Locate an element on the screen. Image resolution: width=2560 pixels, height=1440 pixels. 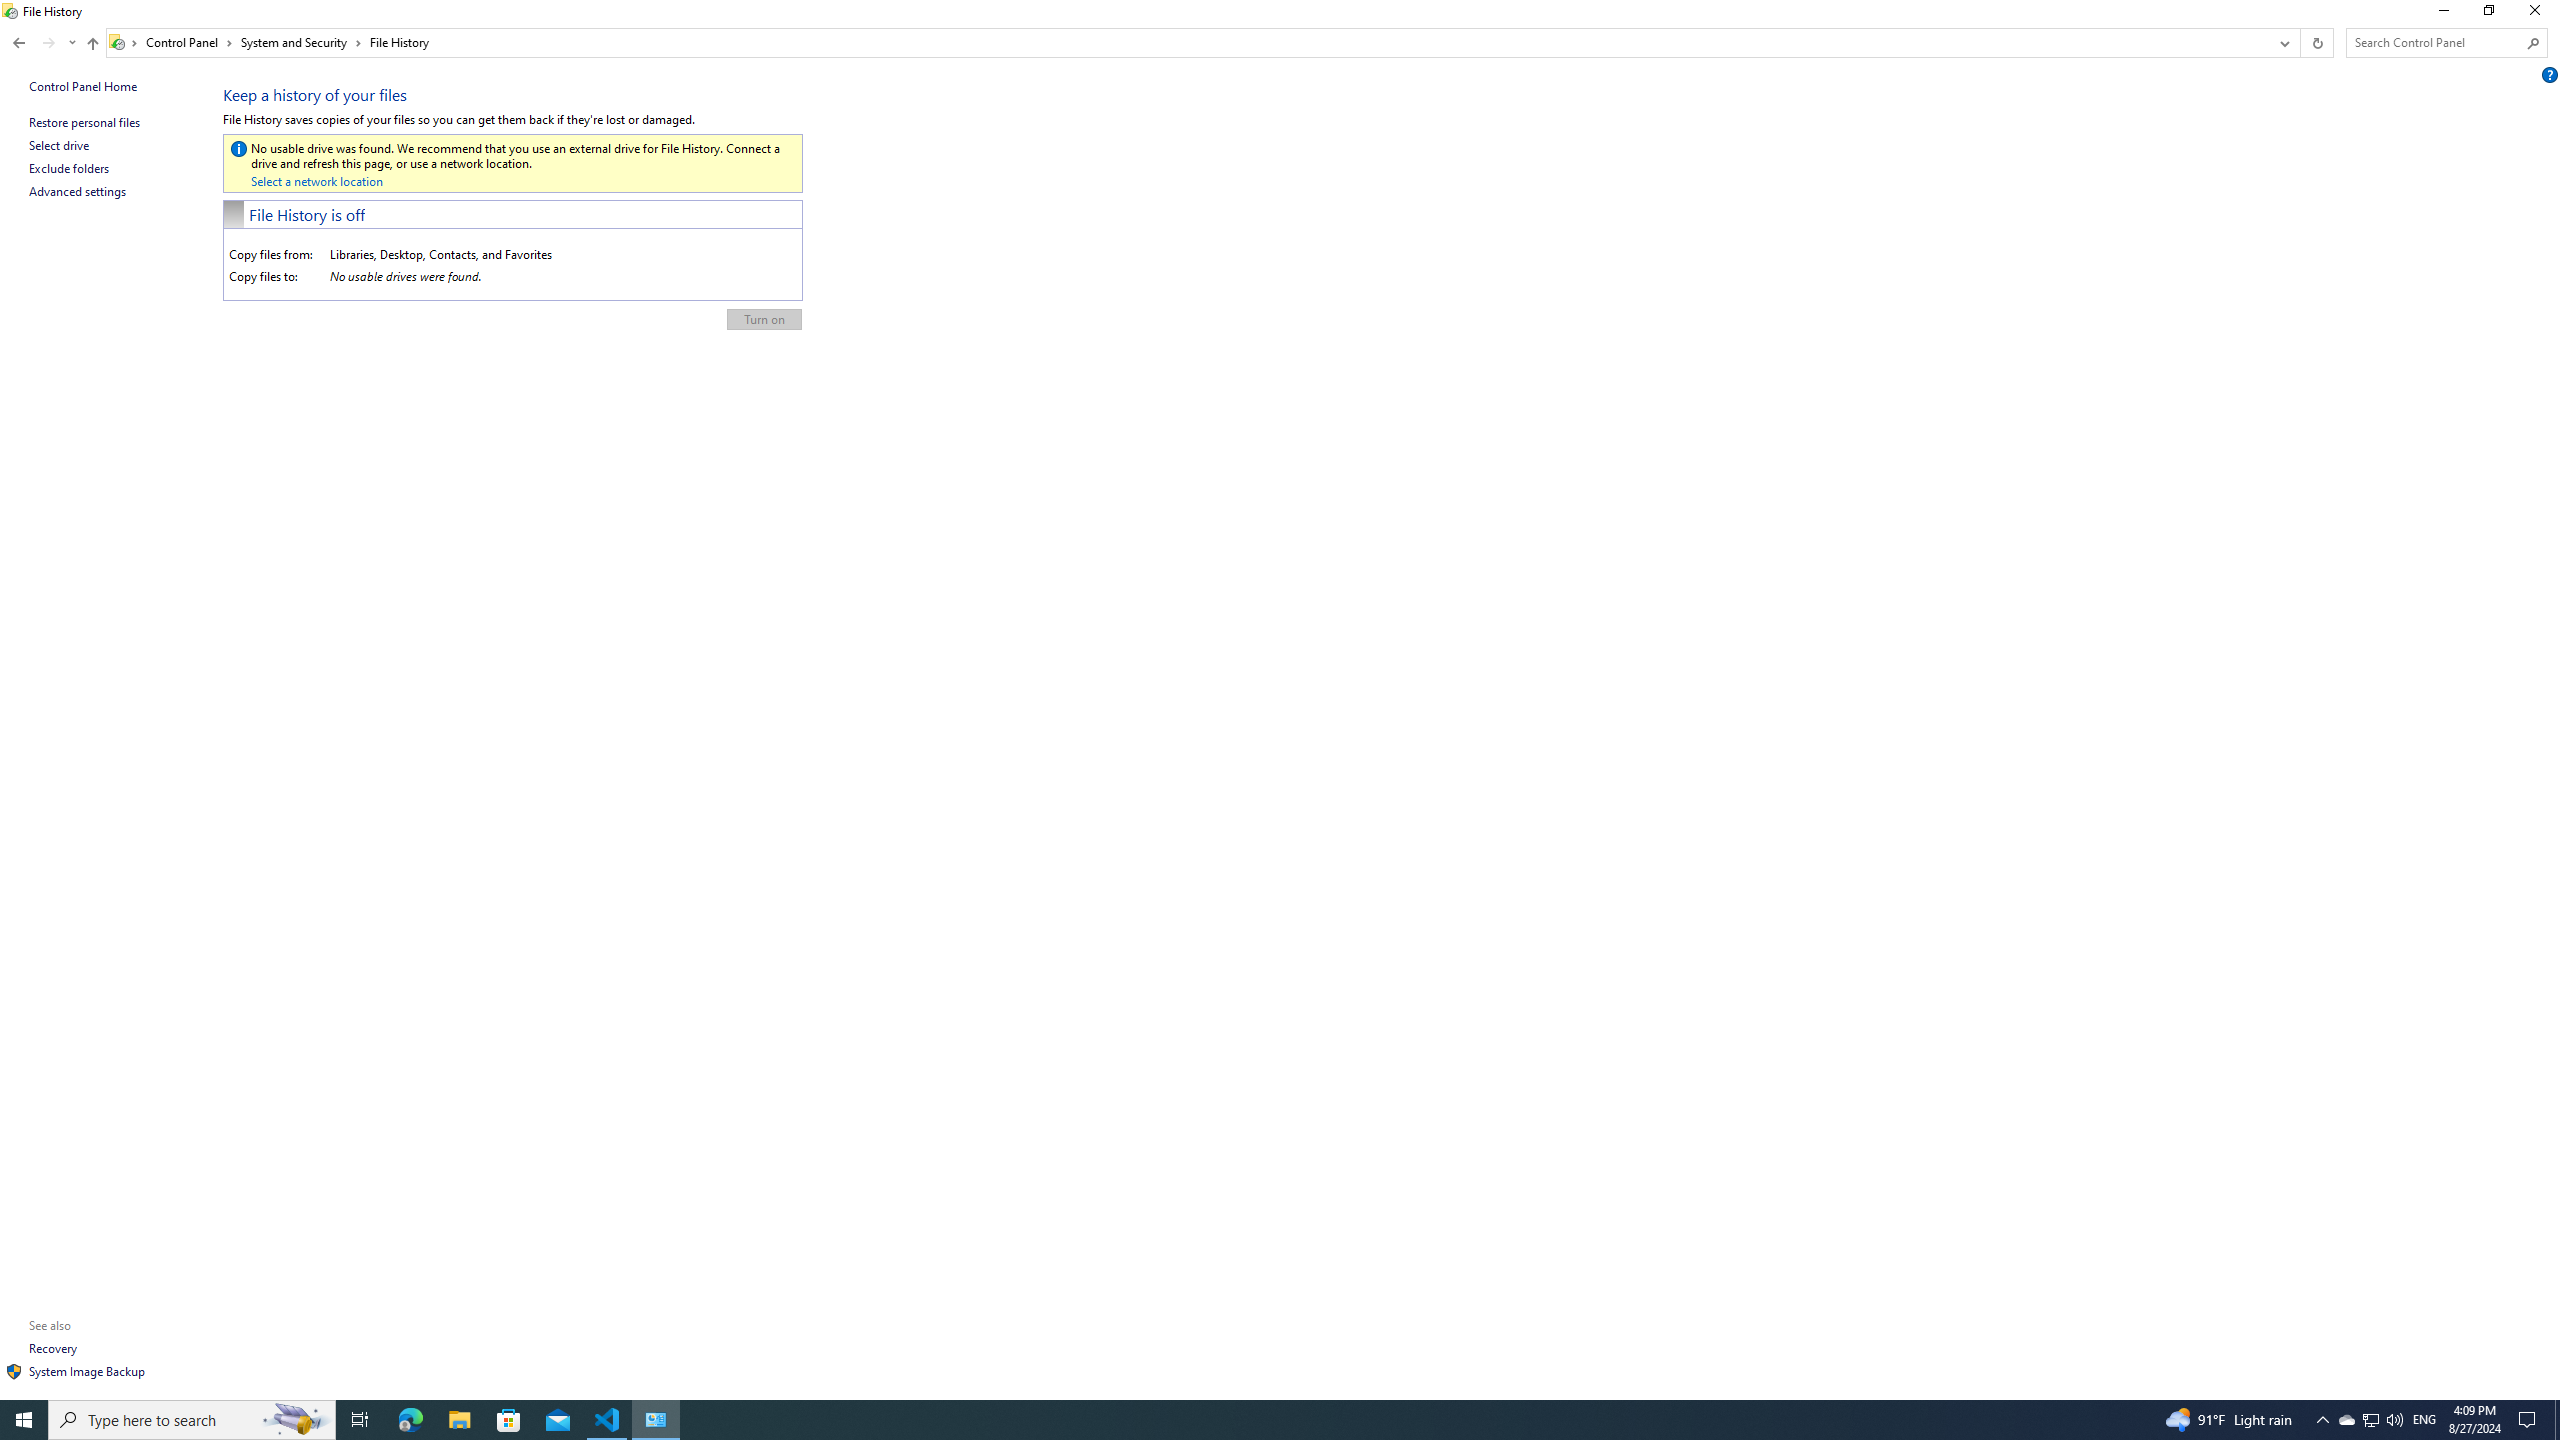
All locations is located at coordinates (124, 42).